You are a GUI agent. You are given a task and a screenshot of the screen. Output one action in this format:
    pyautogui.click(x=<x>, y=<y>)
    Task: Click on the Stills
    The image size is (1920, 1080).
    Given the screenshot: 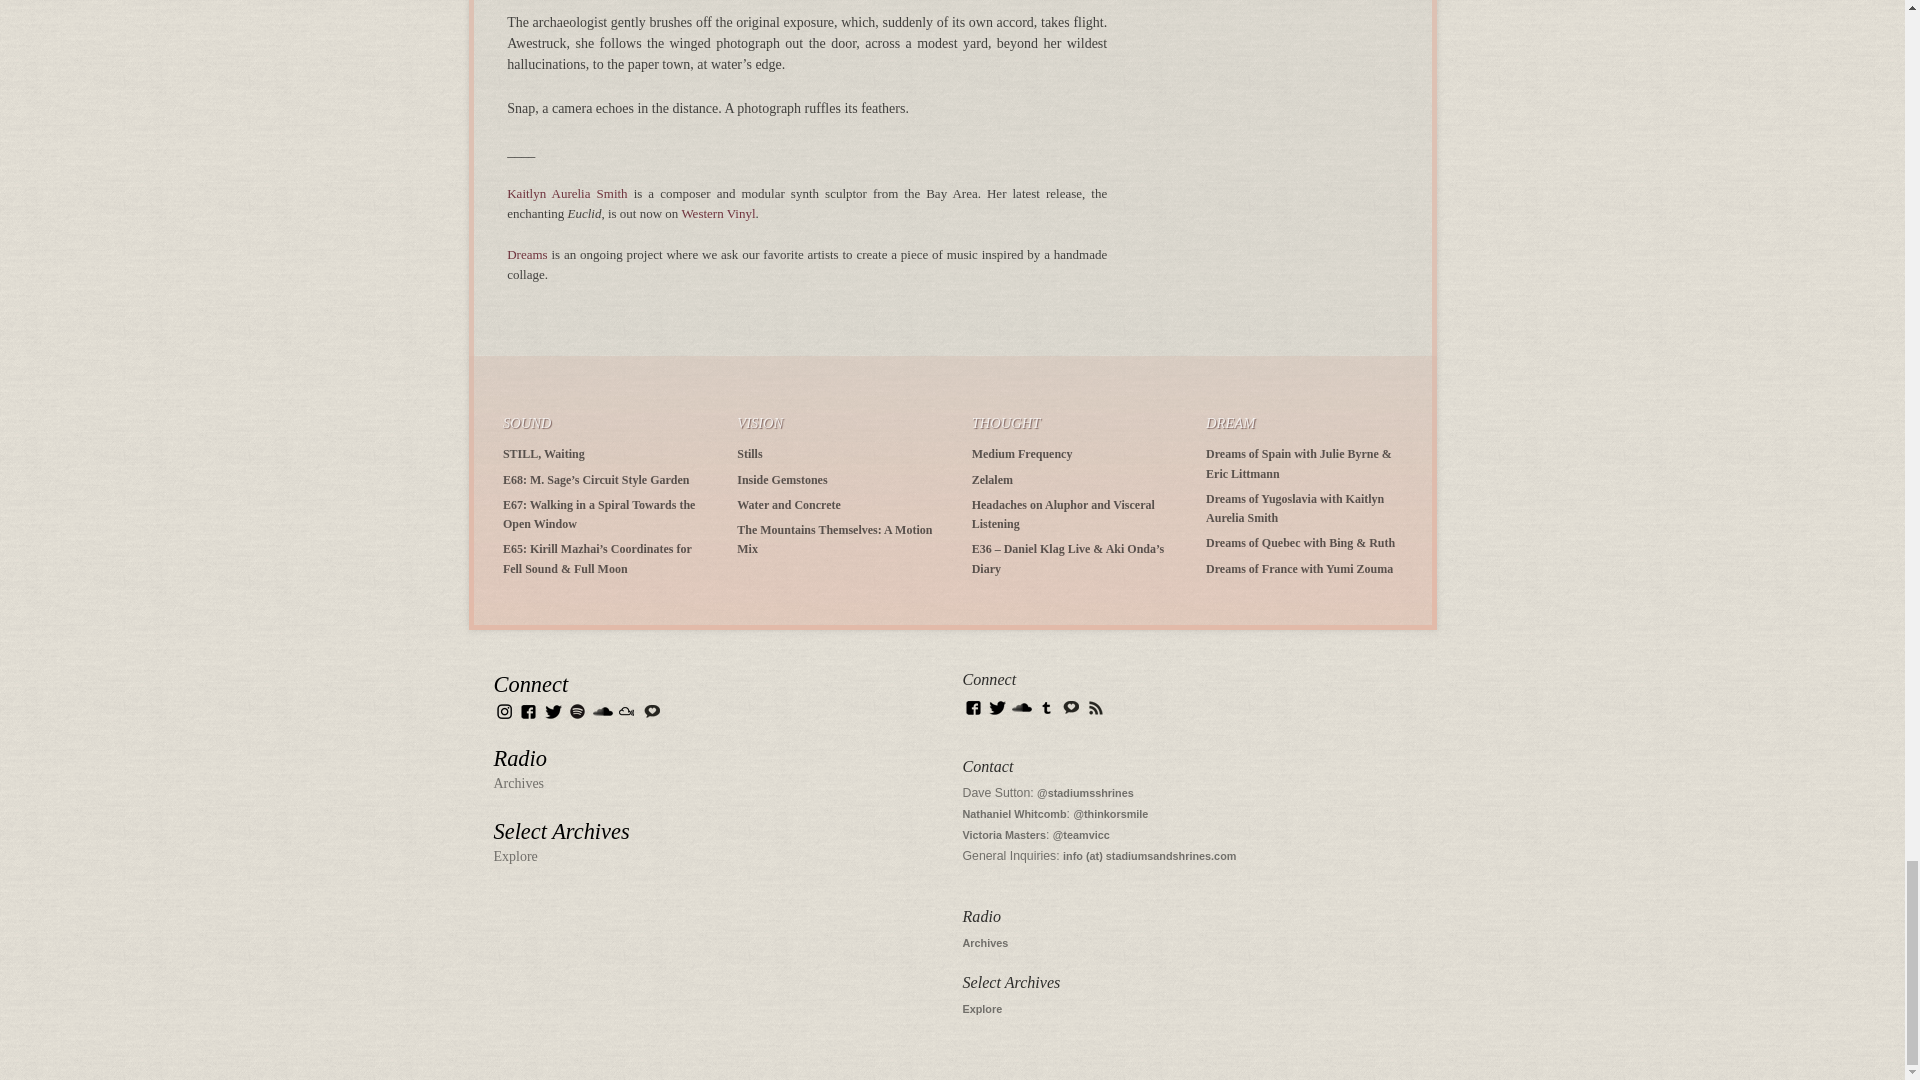 What is the action you would take?
    pyautogui.click(x=750, y=454)
    